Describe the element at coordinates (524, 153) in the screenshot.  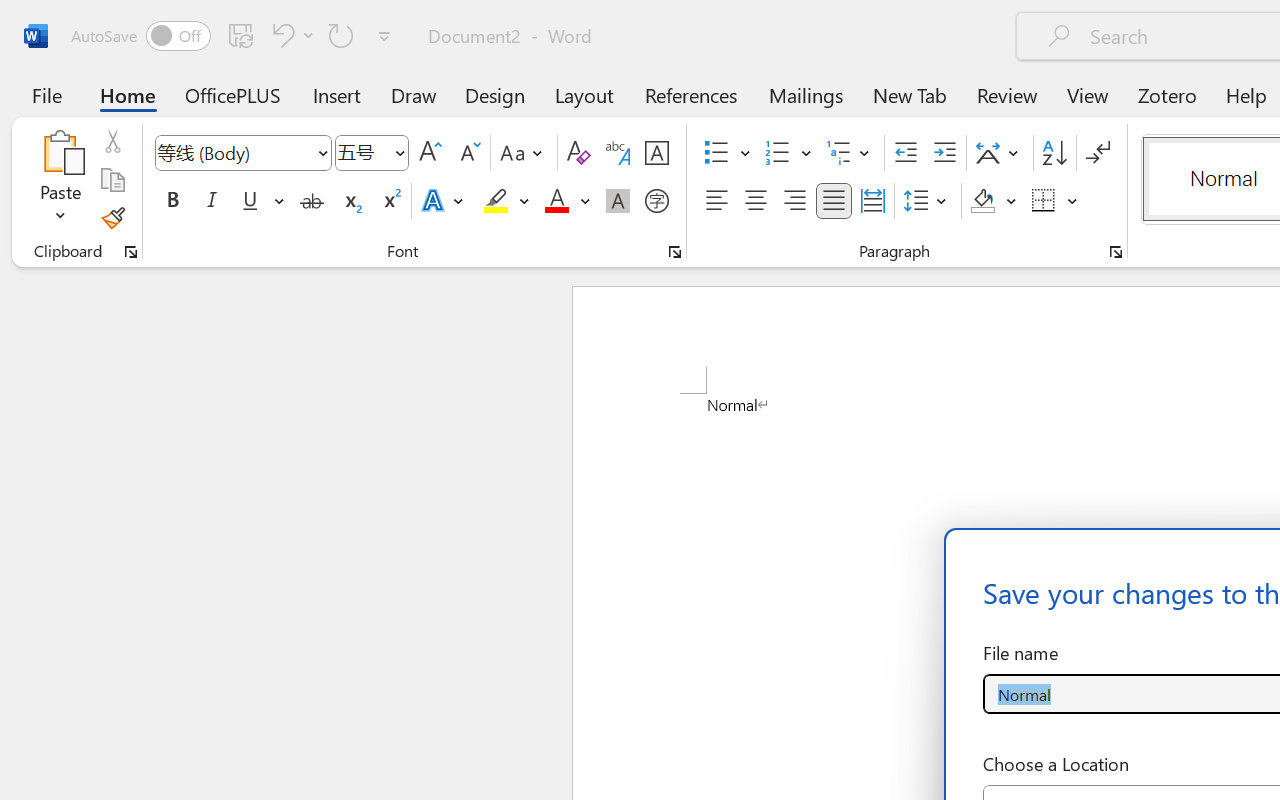
I see `Change Case` at that location.